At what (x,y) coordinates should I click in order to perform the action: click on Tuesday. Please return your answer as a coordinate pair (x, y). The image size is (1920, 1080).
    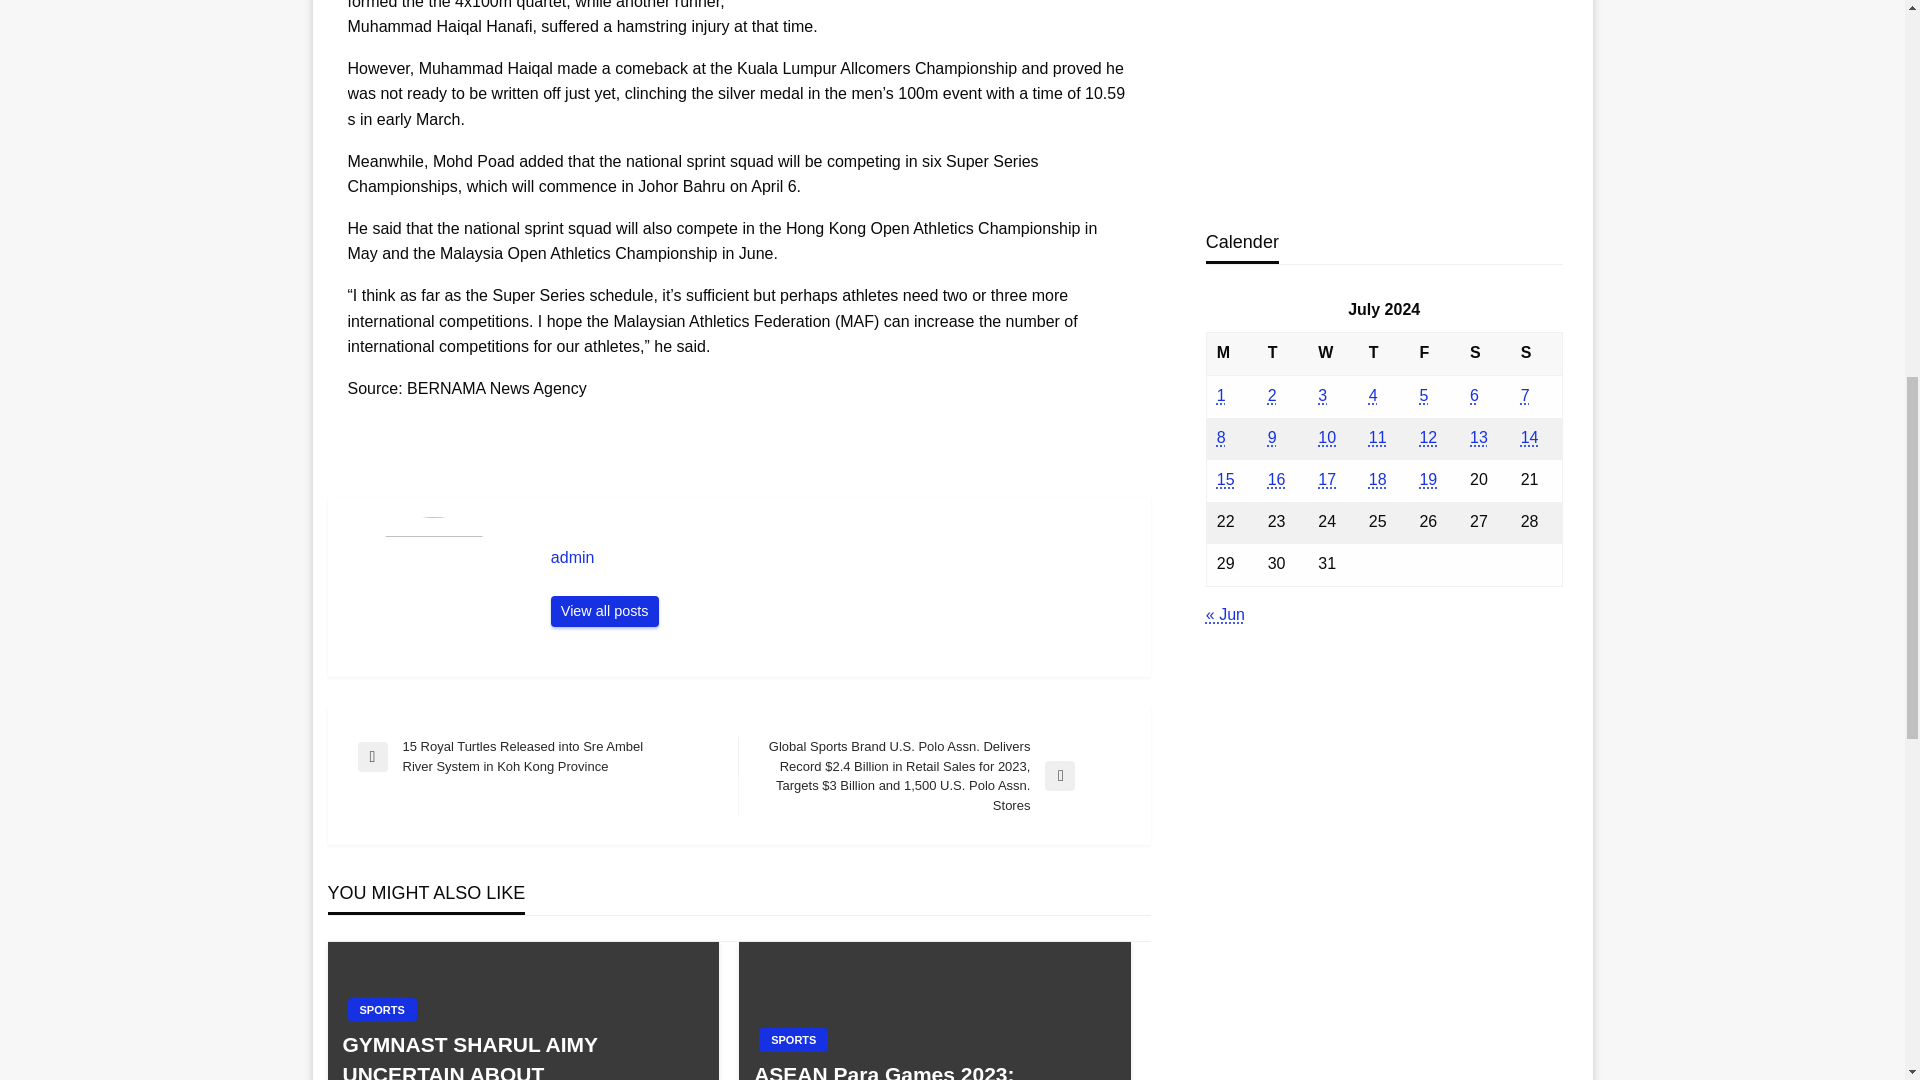
    Looking at the image, I should click on (1283, 352).